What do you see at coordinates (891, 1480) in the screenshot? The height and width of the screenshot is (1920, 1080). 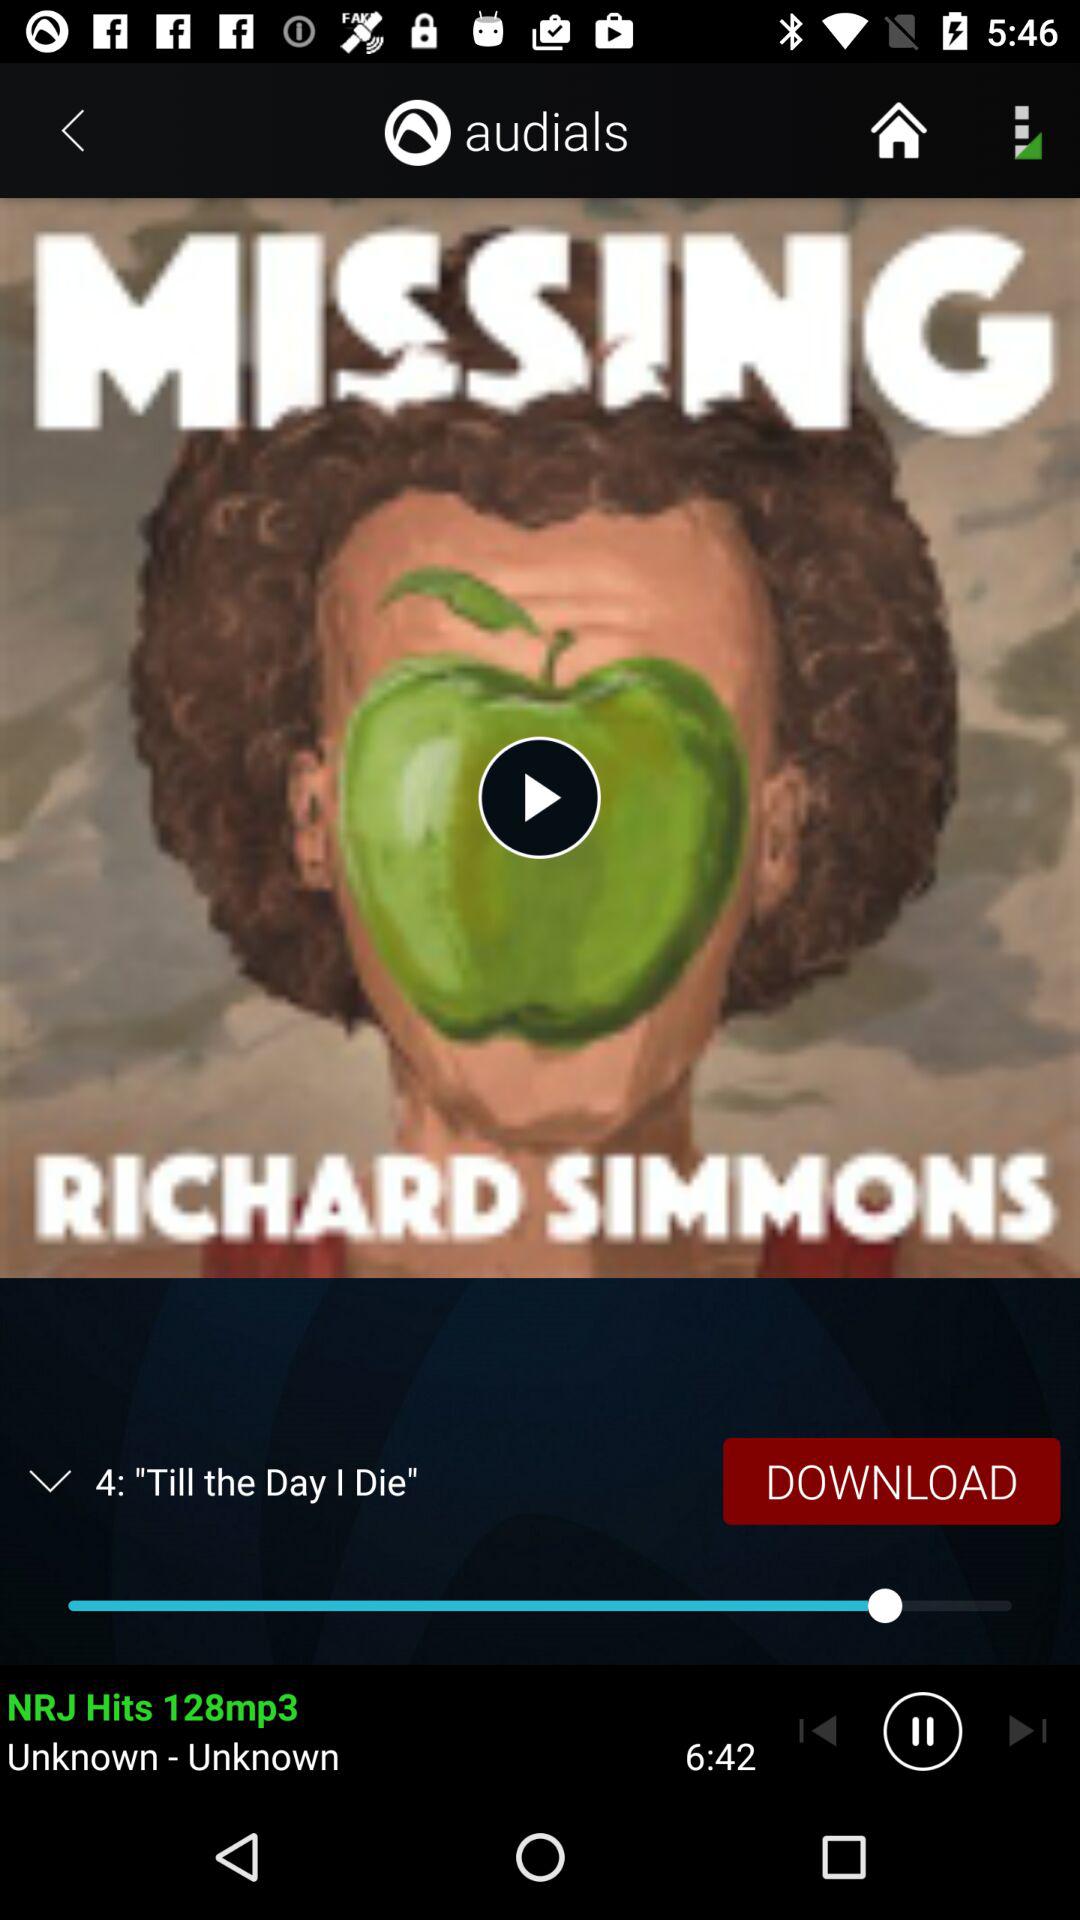 I see `select icon to the right of 4 till the` at bounding box center [891, 1480].